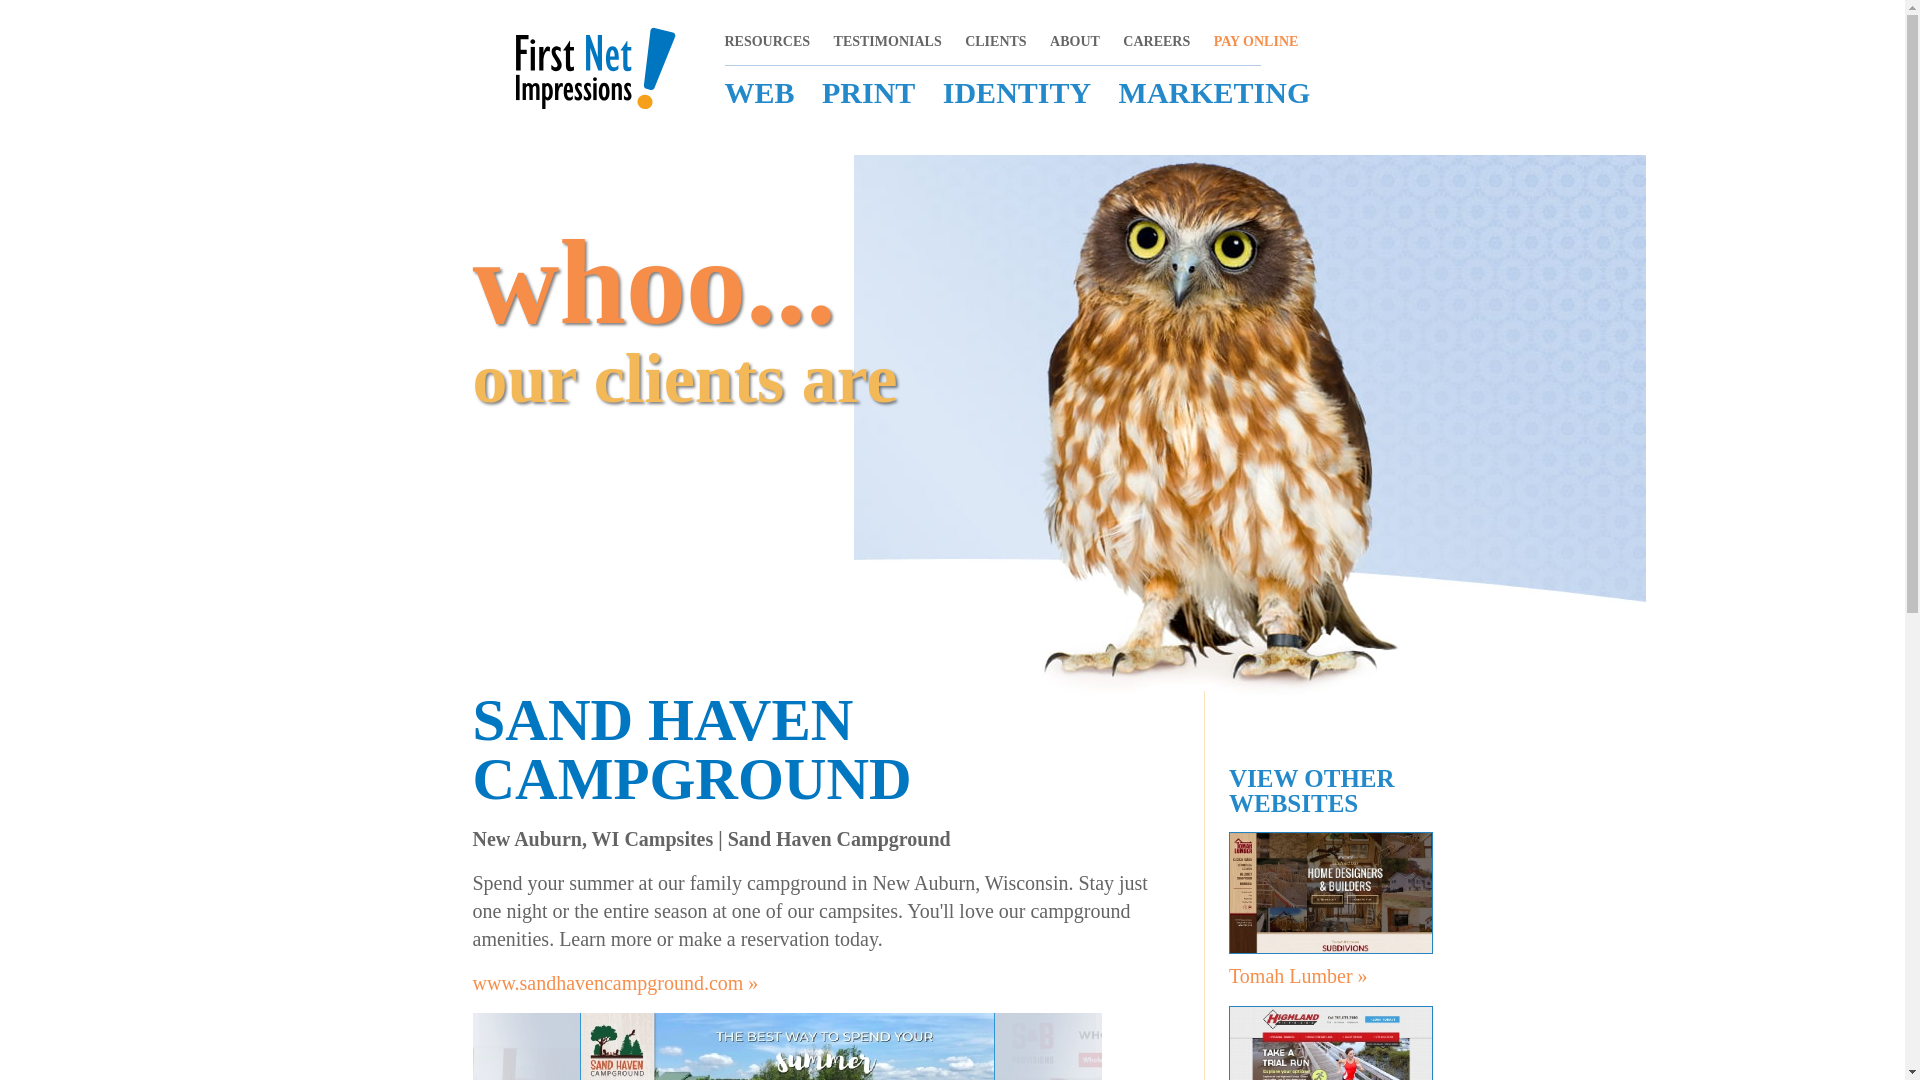 The height and width of the screenshot is (1080, 1920). Describe the element at coordinates (1156, 40) in the screenshot. I see `CAREERS` at that location.